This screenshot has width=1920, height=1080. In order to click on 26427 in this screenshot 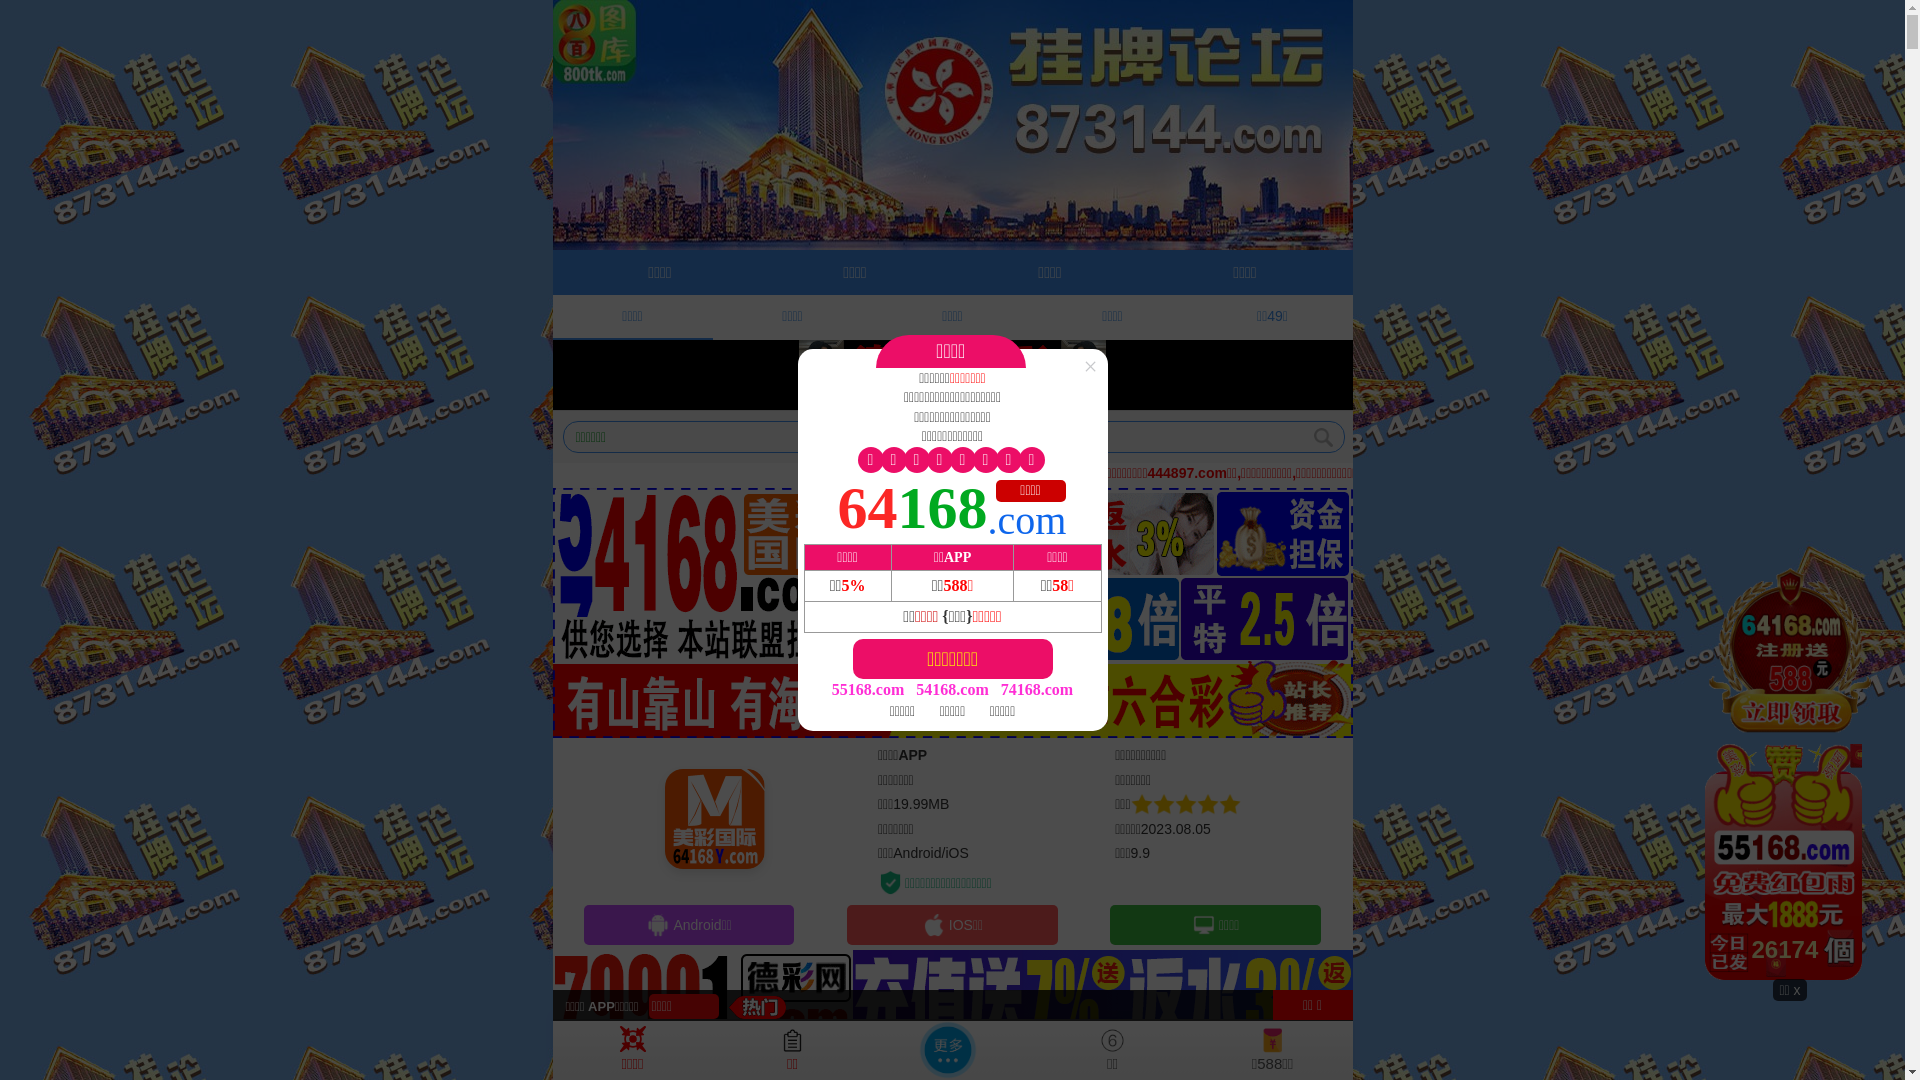, I will do `click(1790, 772)`.